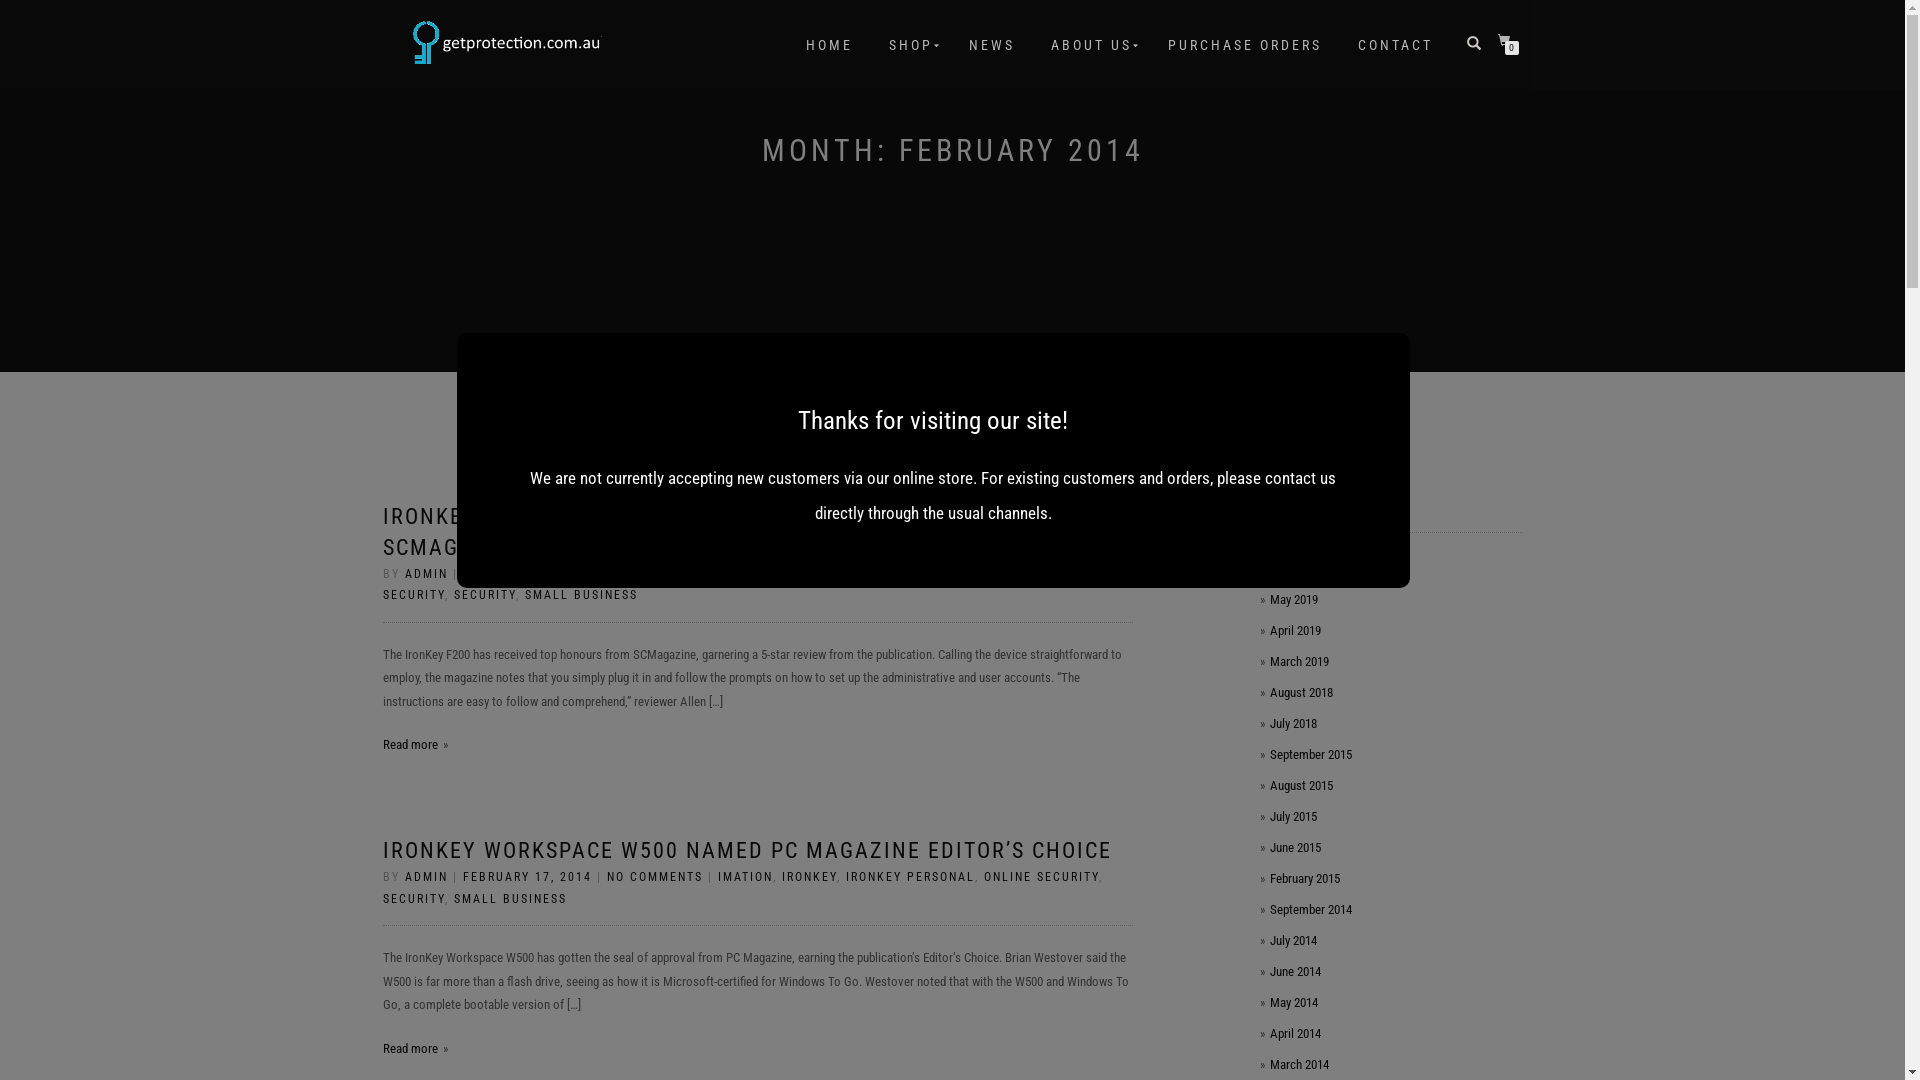 This screenshot has height=1080, width=1920. I want to click on IMATION, so click(746, 877).